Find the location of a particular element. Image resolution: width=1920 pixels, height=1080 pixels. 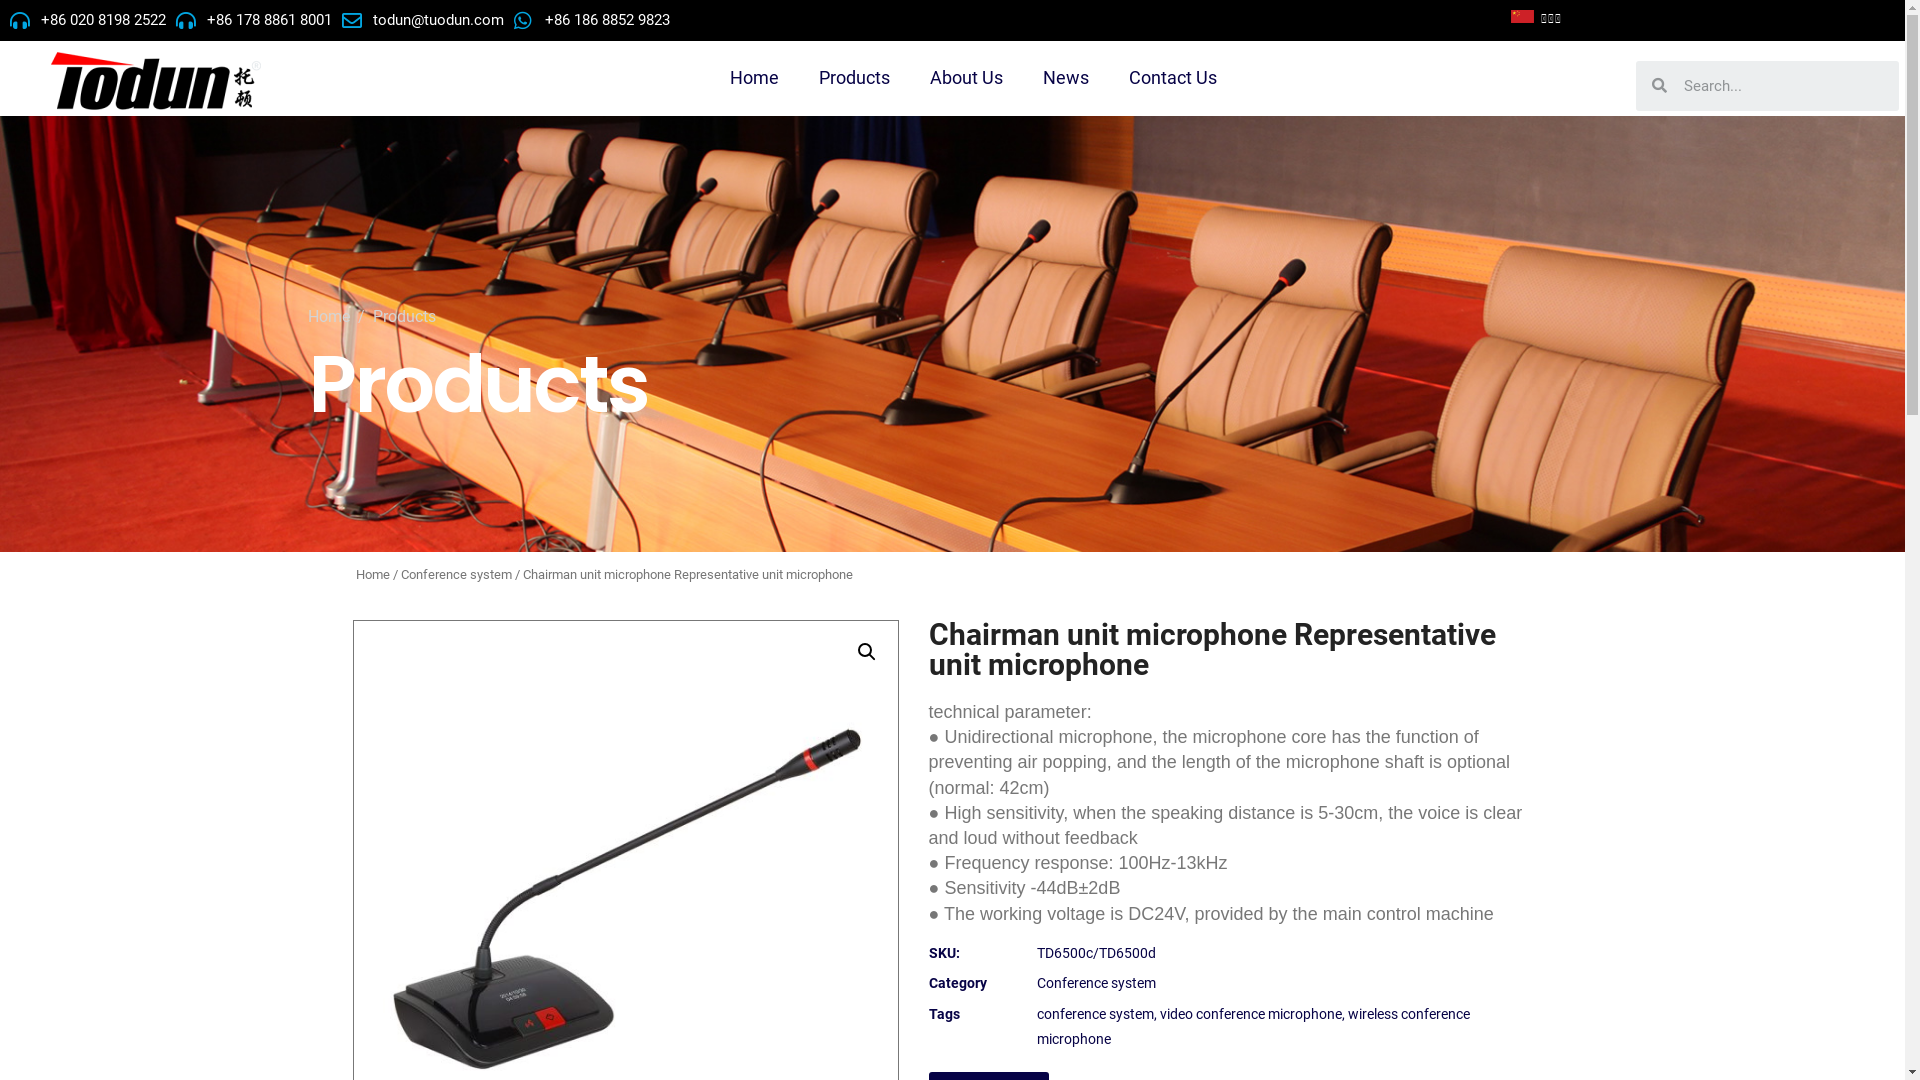

Search is located at coordinates (1782, 86).